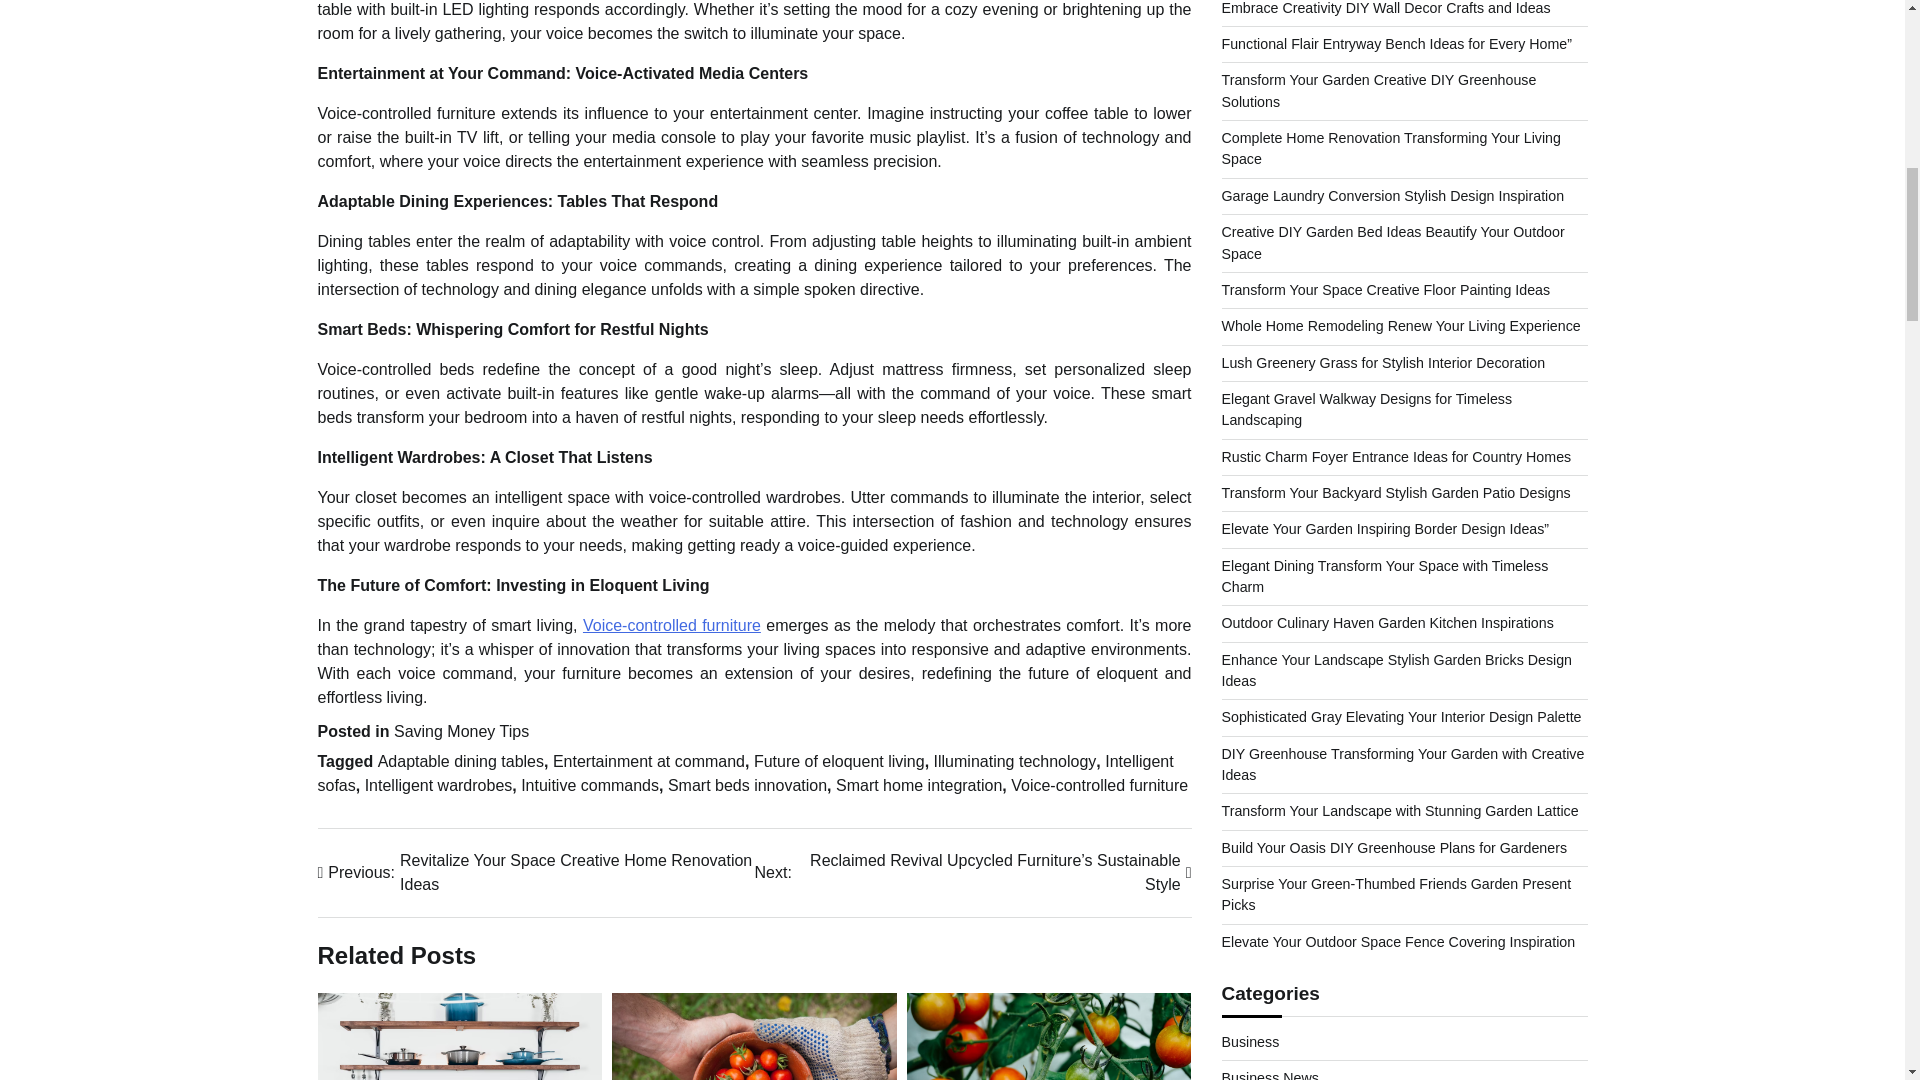  I want to click on Future of eloquent living, so click(840, 761).